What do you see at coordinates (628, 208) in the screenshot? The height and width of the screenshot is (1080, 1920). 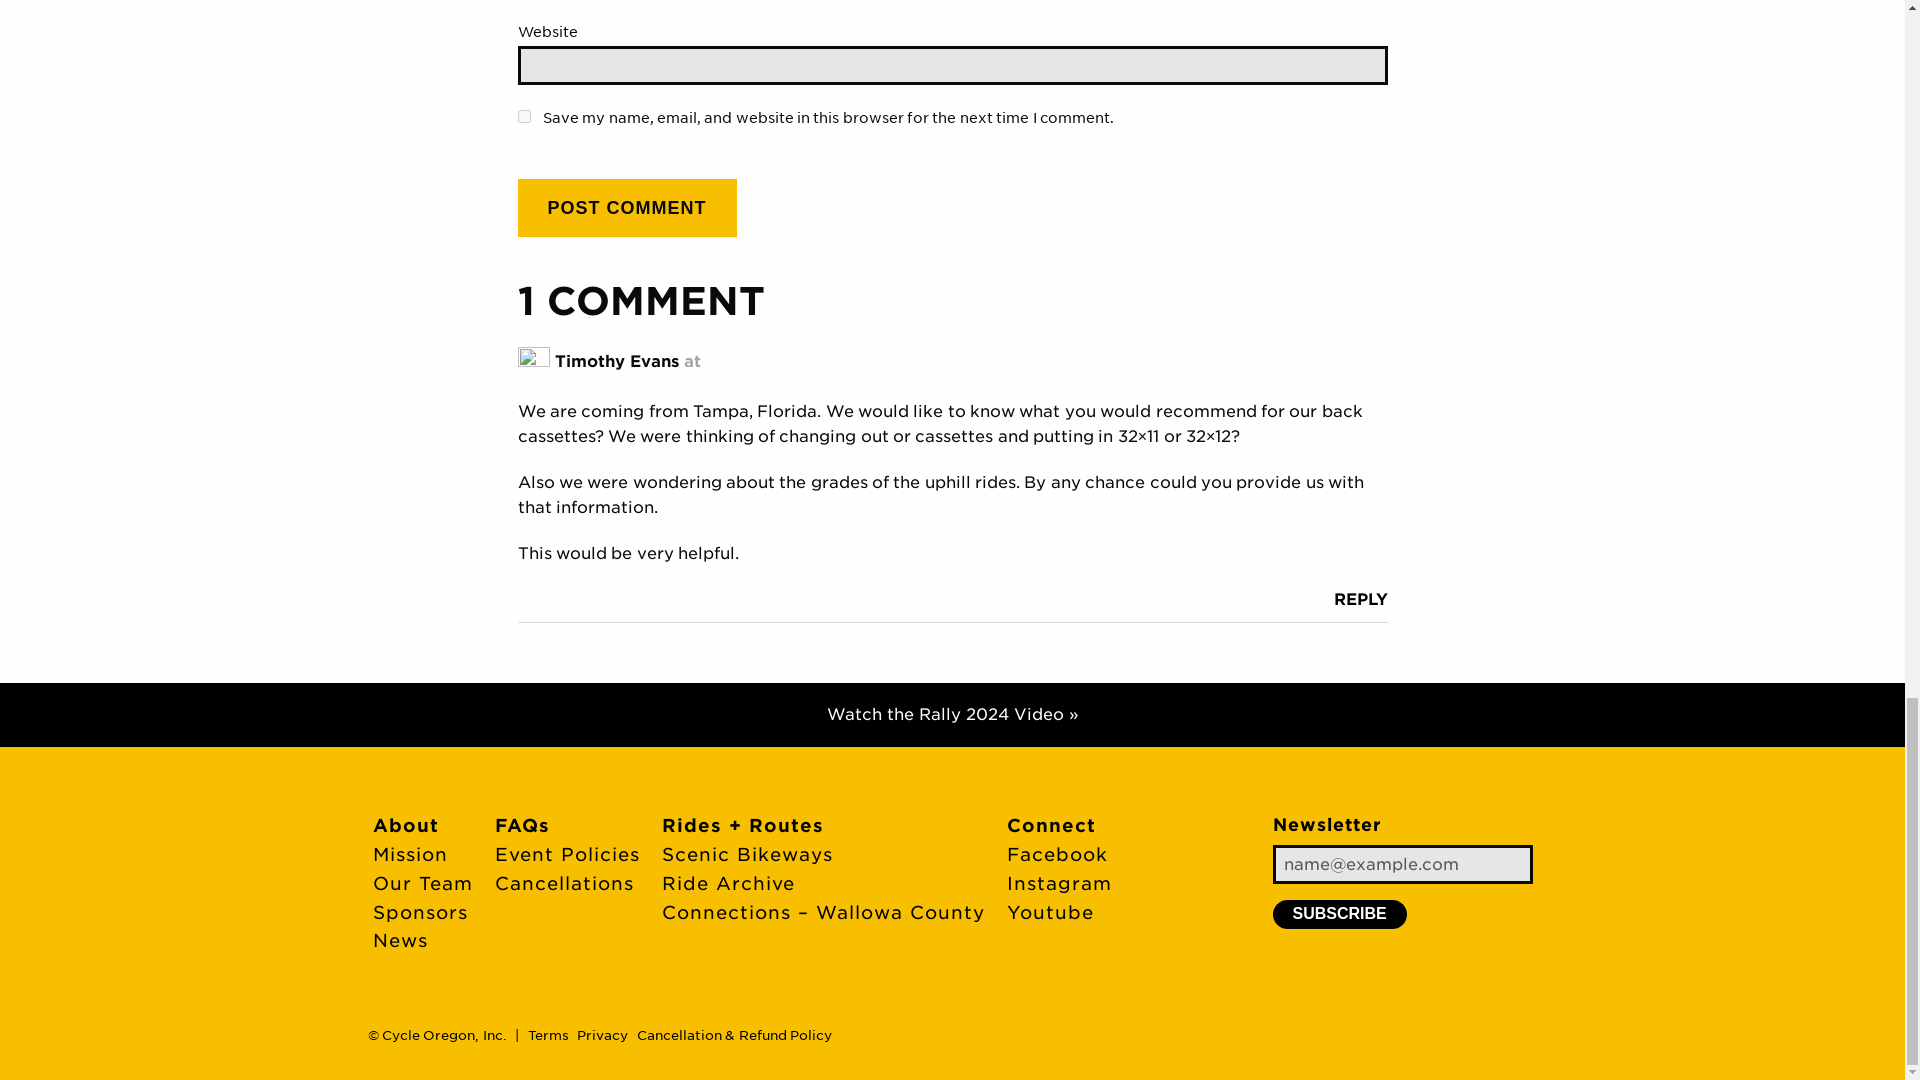 I see `Post Comment` at bounding box center [628, 208].